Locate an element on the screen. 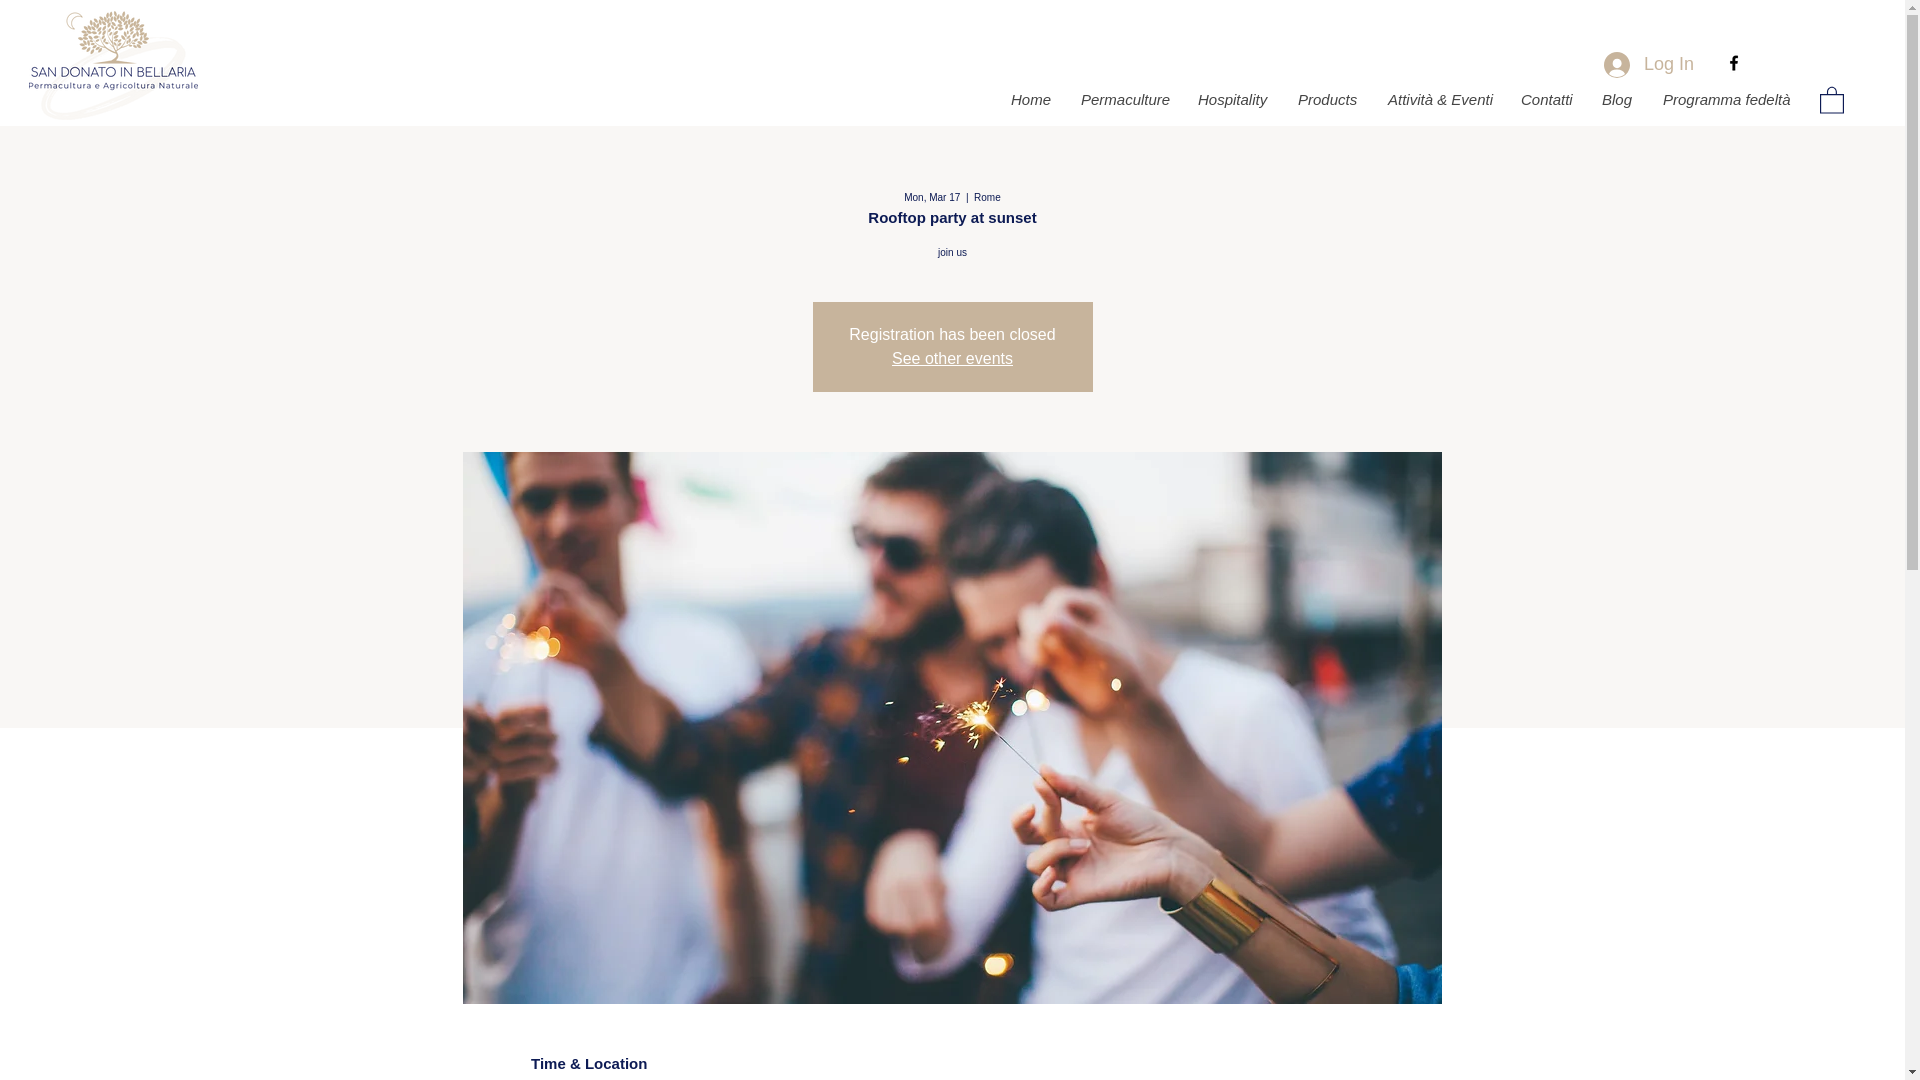 Image resolution: width=1920 pixels, height=1080 pixels. Hospitality is located at coordinates (1232, 100).